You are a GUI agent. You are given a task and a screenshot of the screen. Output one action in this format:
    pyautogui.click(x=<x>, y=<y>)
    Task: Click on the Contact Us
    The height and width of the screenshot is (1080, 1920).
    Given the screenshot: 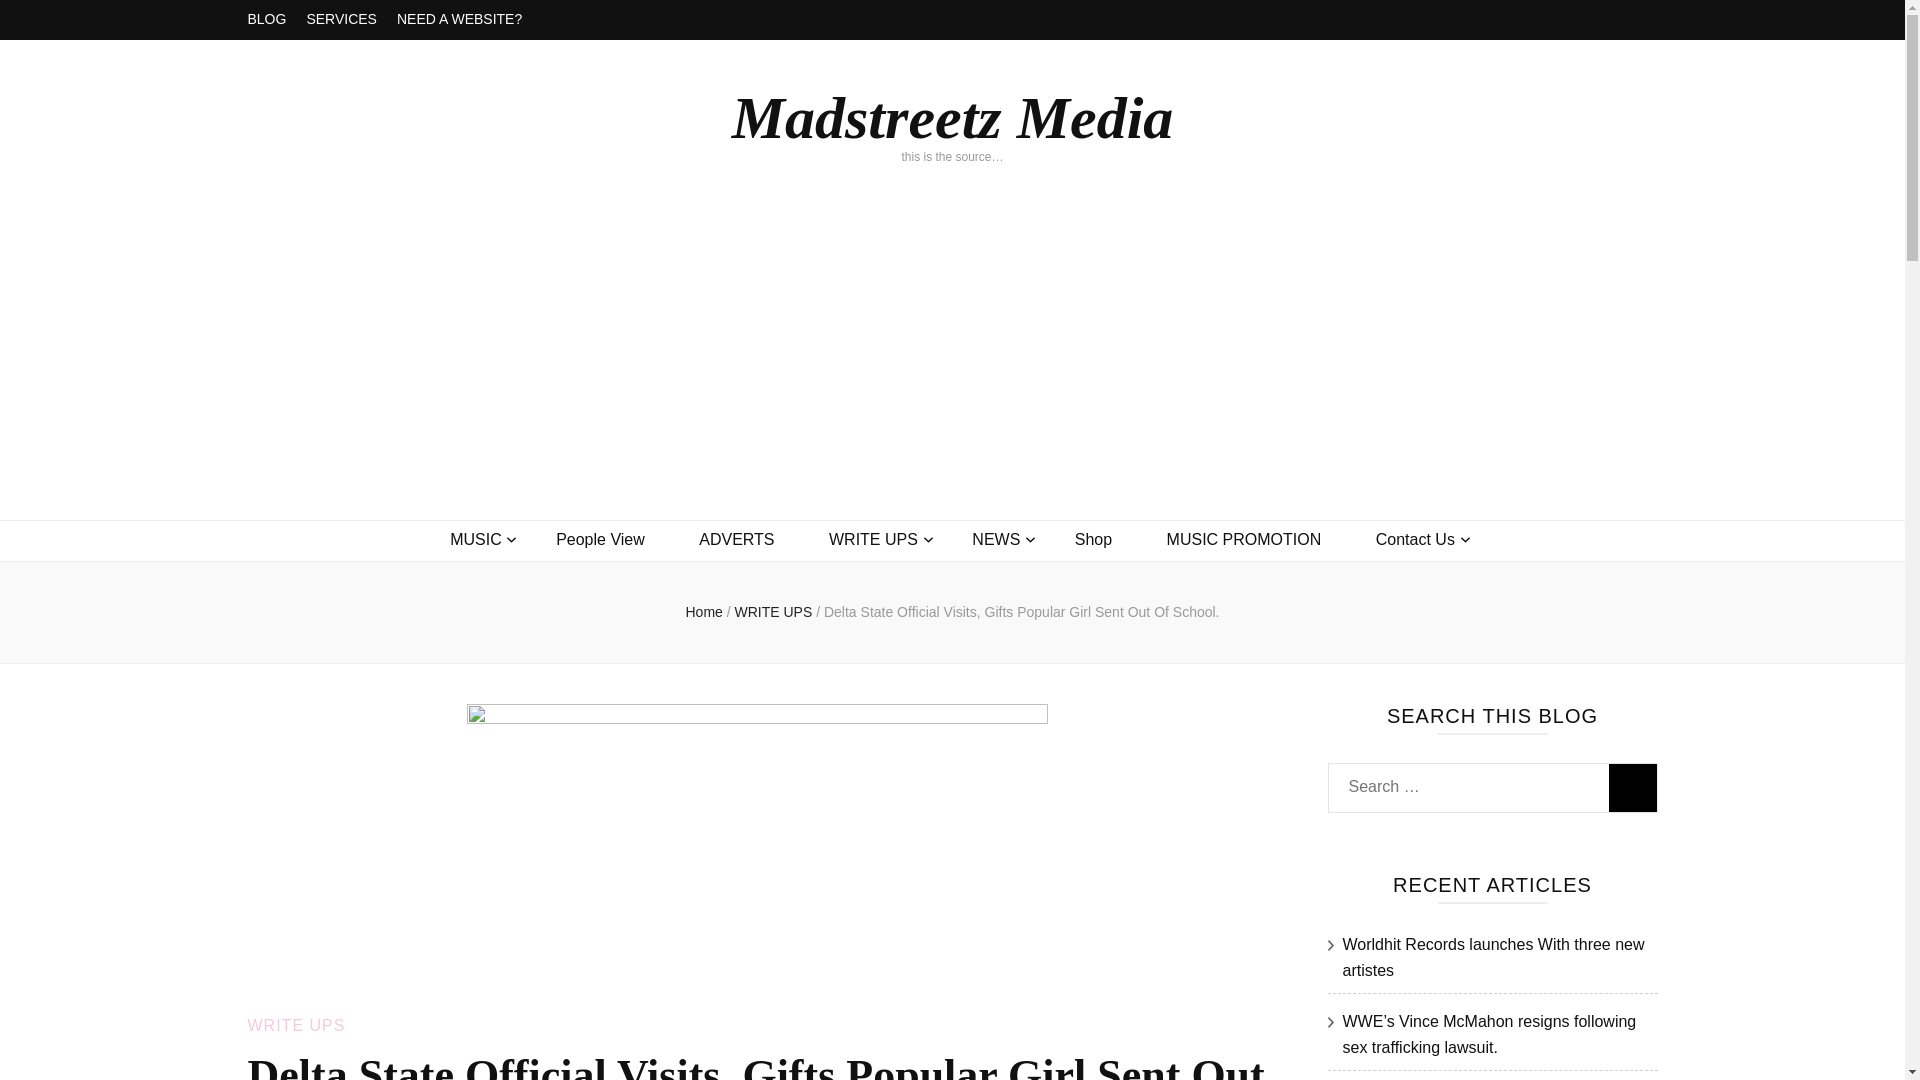 What is the action you would take?
    pyautogui.click(x=1416, y=540)
    